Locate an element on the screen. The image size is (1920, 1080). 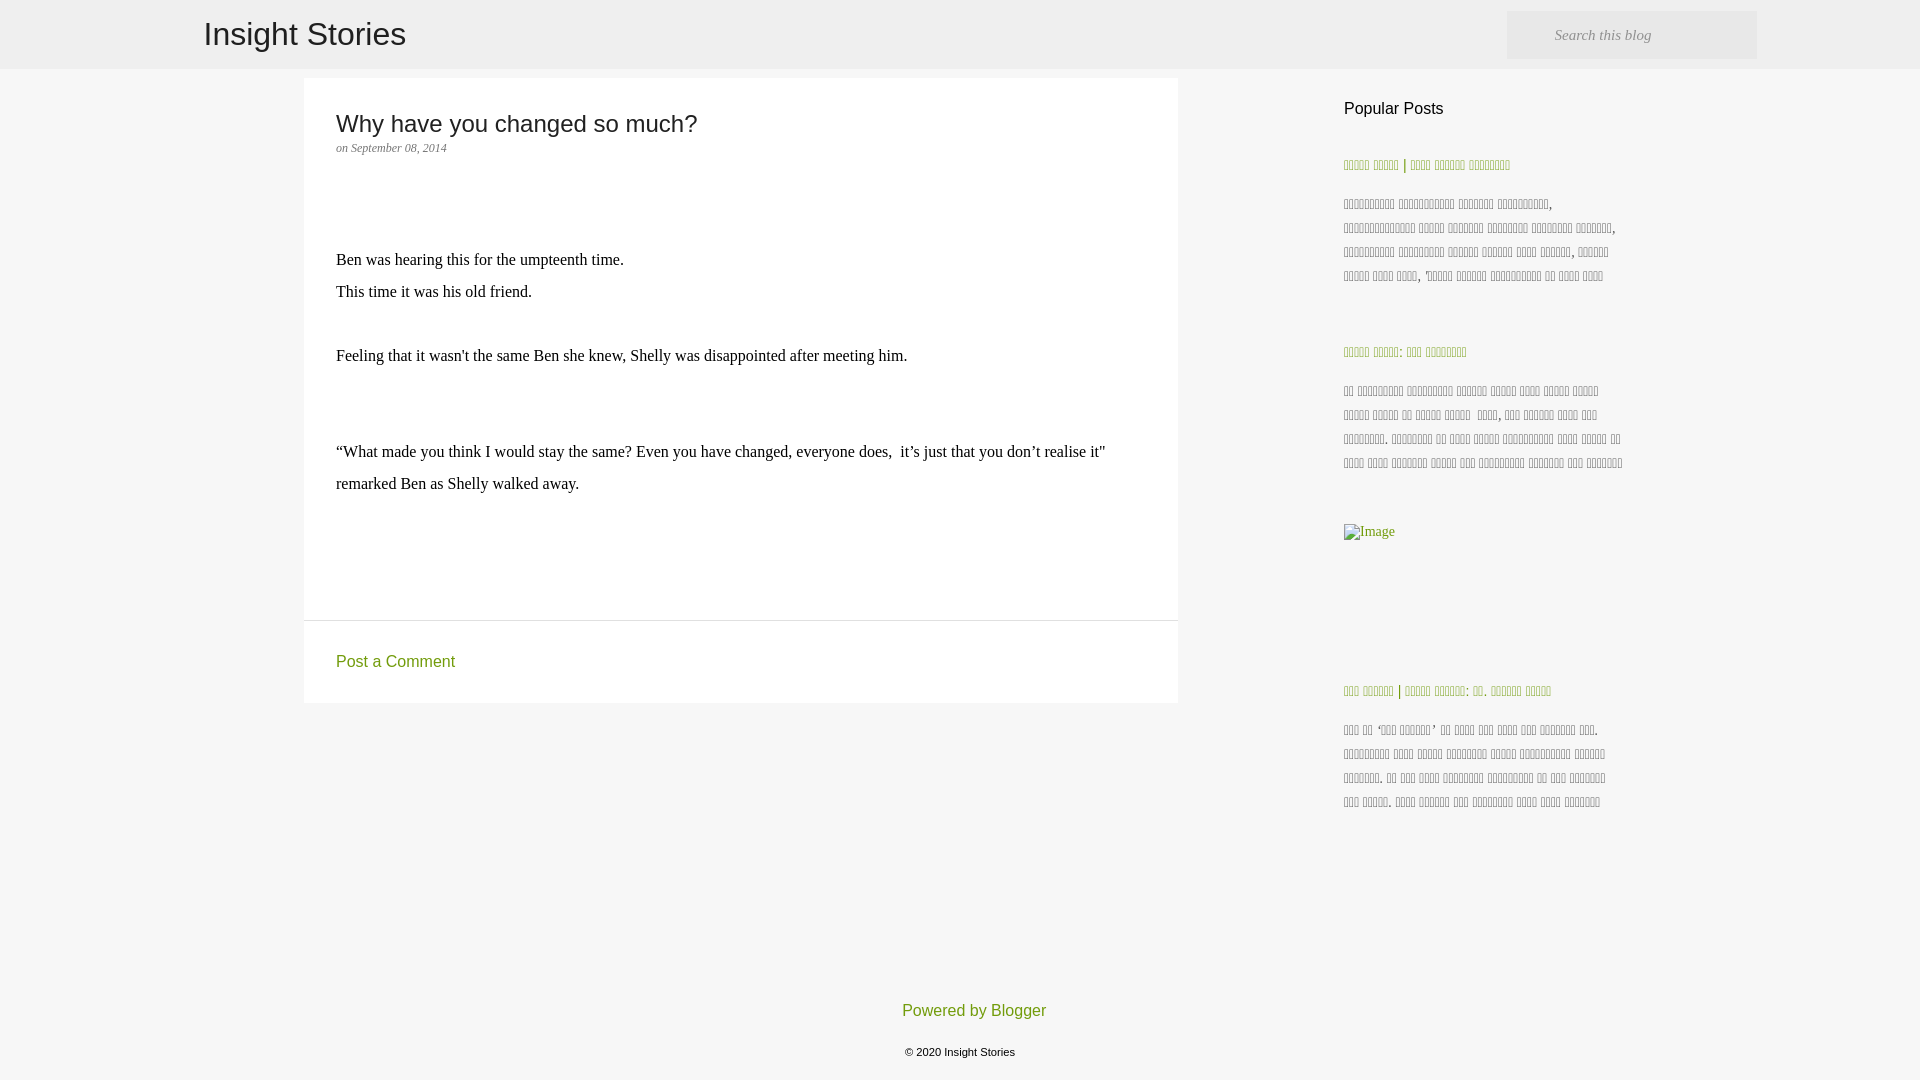
Insight Stories is located at coordinates (305, 34).